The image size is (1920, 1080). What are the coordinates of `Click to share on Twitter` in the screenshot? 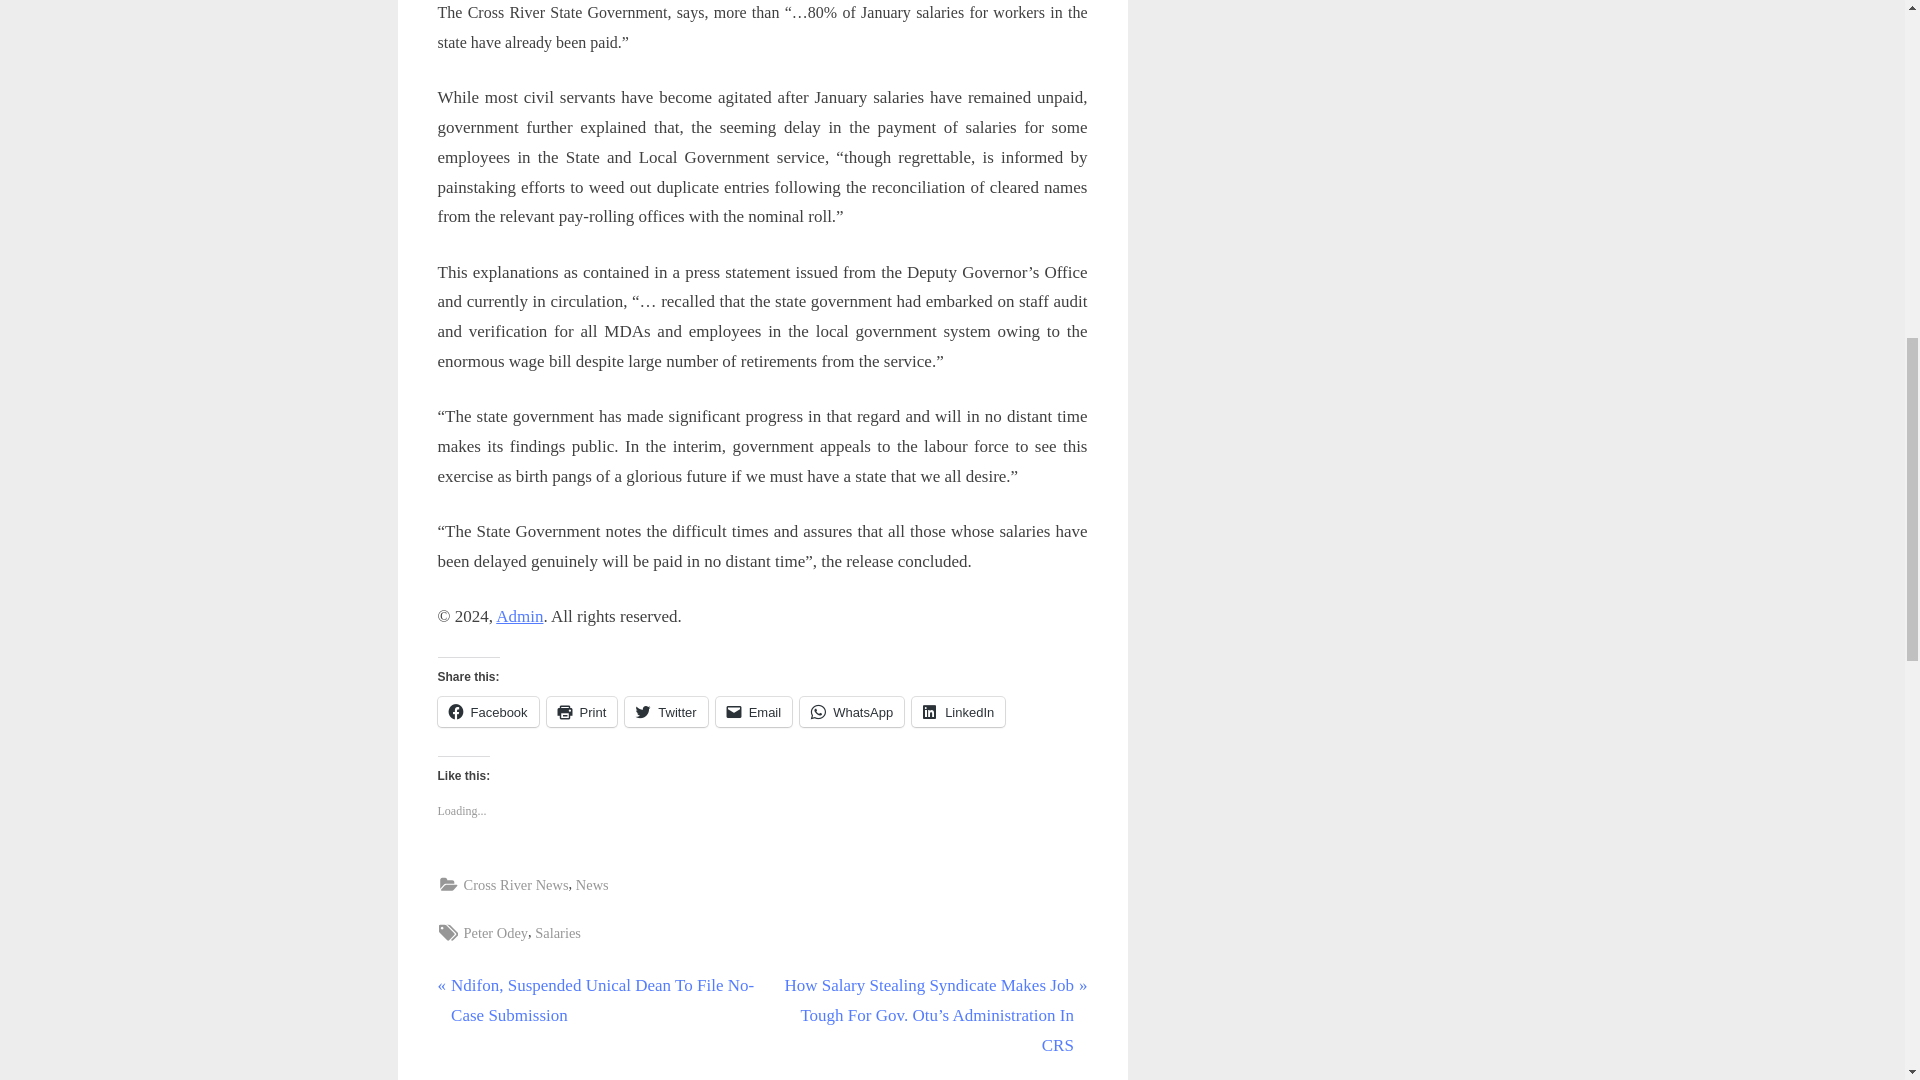 It's located at (666, 711).